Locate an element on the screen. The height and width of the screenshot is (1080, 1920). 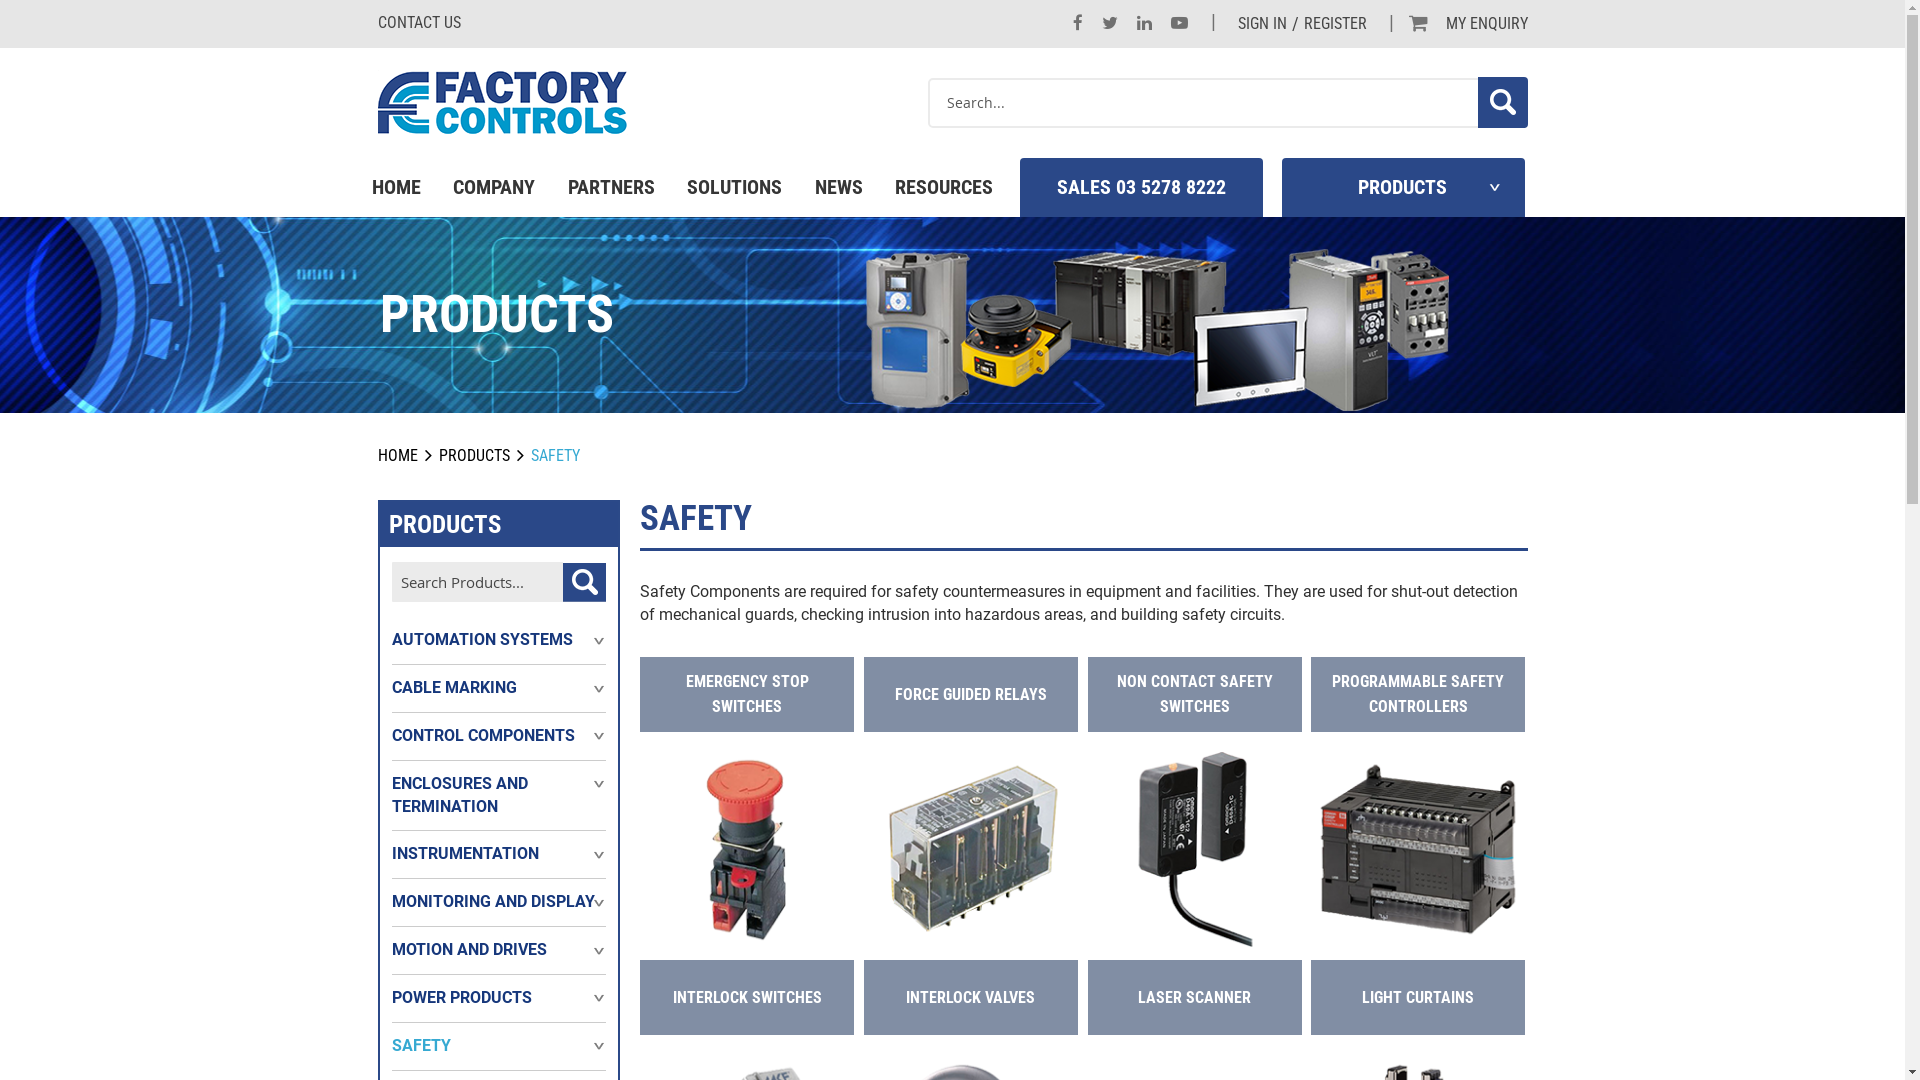
MOTION AND DRIVES is located at coordinates (470, 950).